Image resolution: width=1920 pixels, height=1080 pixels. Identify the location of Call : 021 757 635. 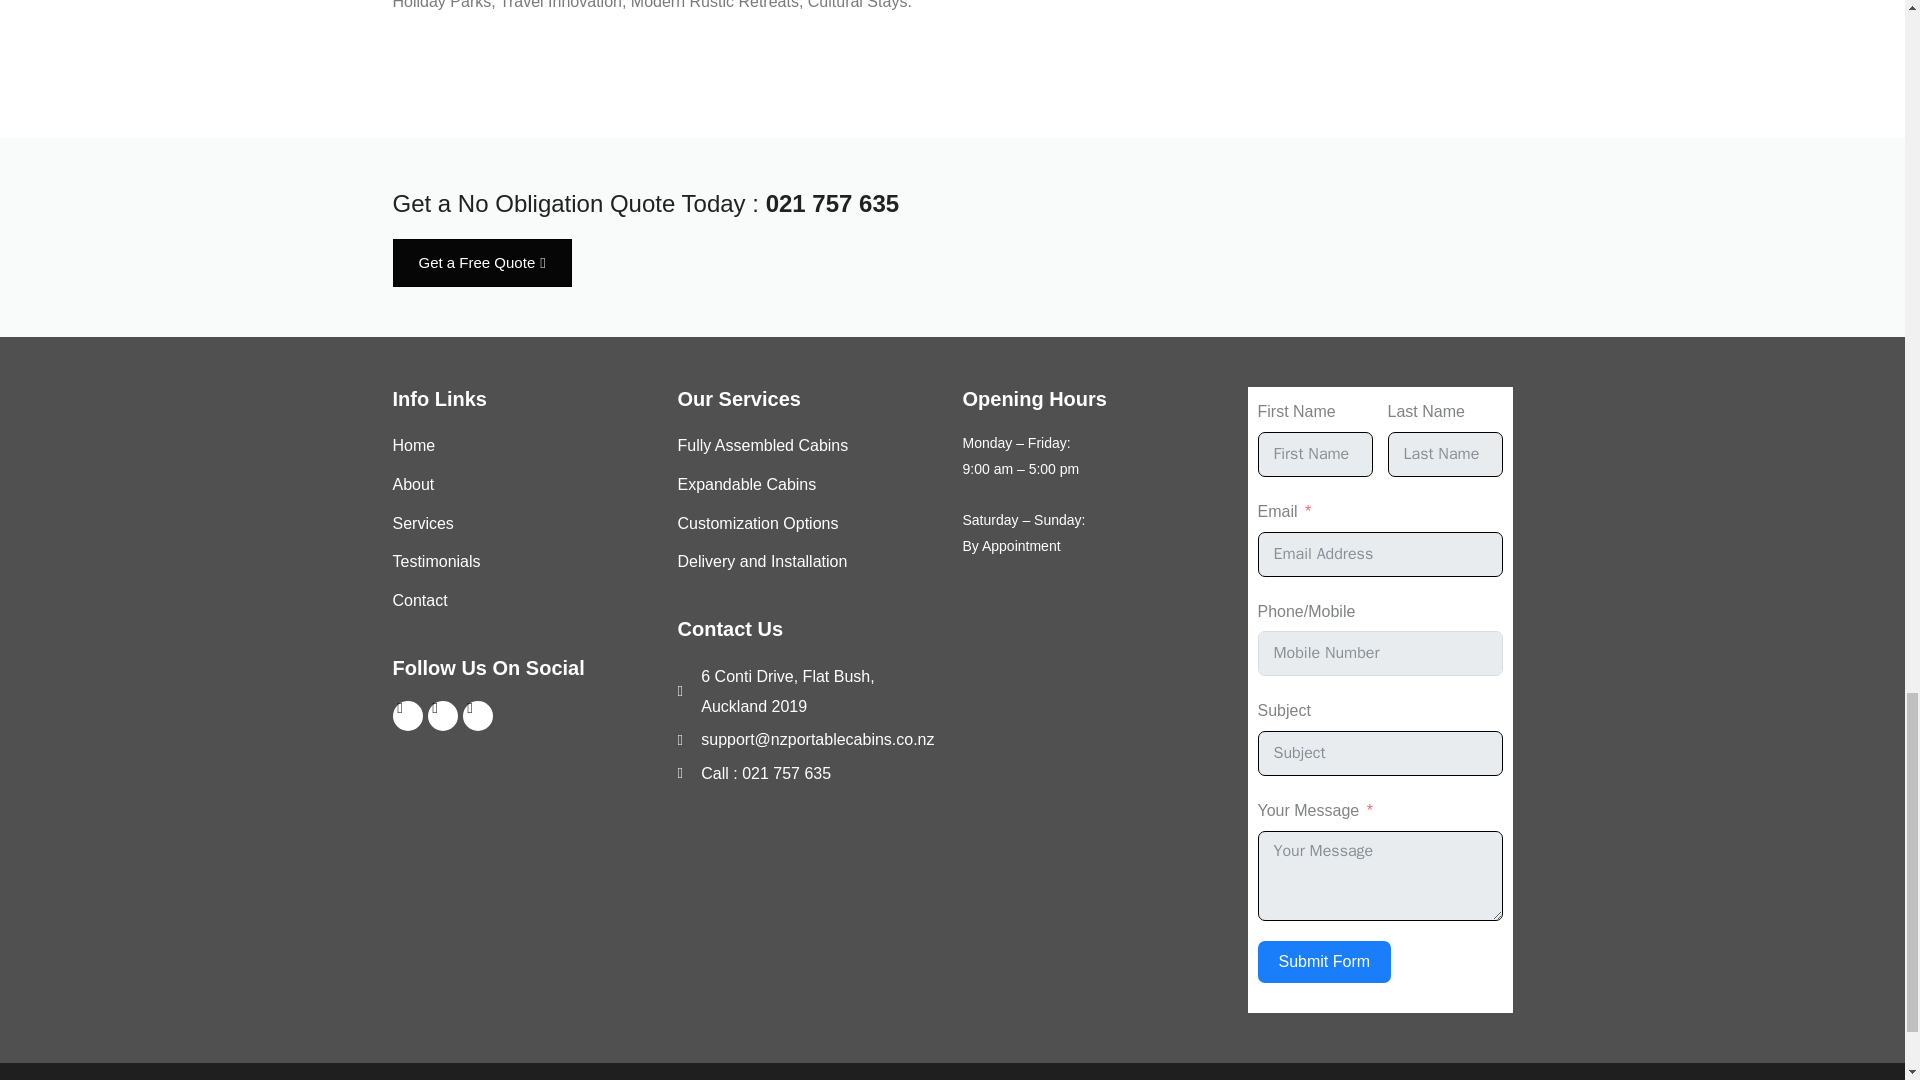
(810, 774).